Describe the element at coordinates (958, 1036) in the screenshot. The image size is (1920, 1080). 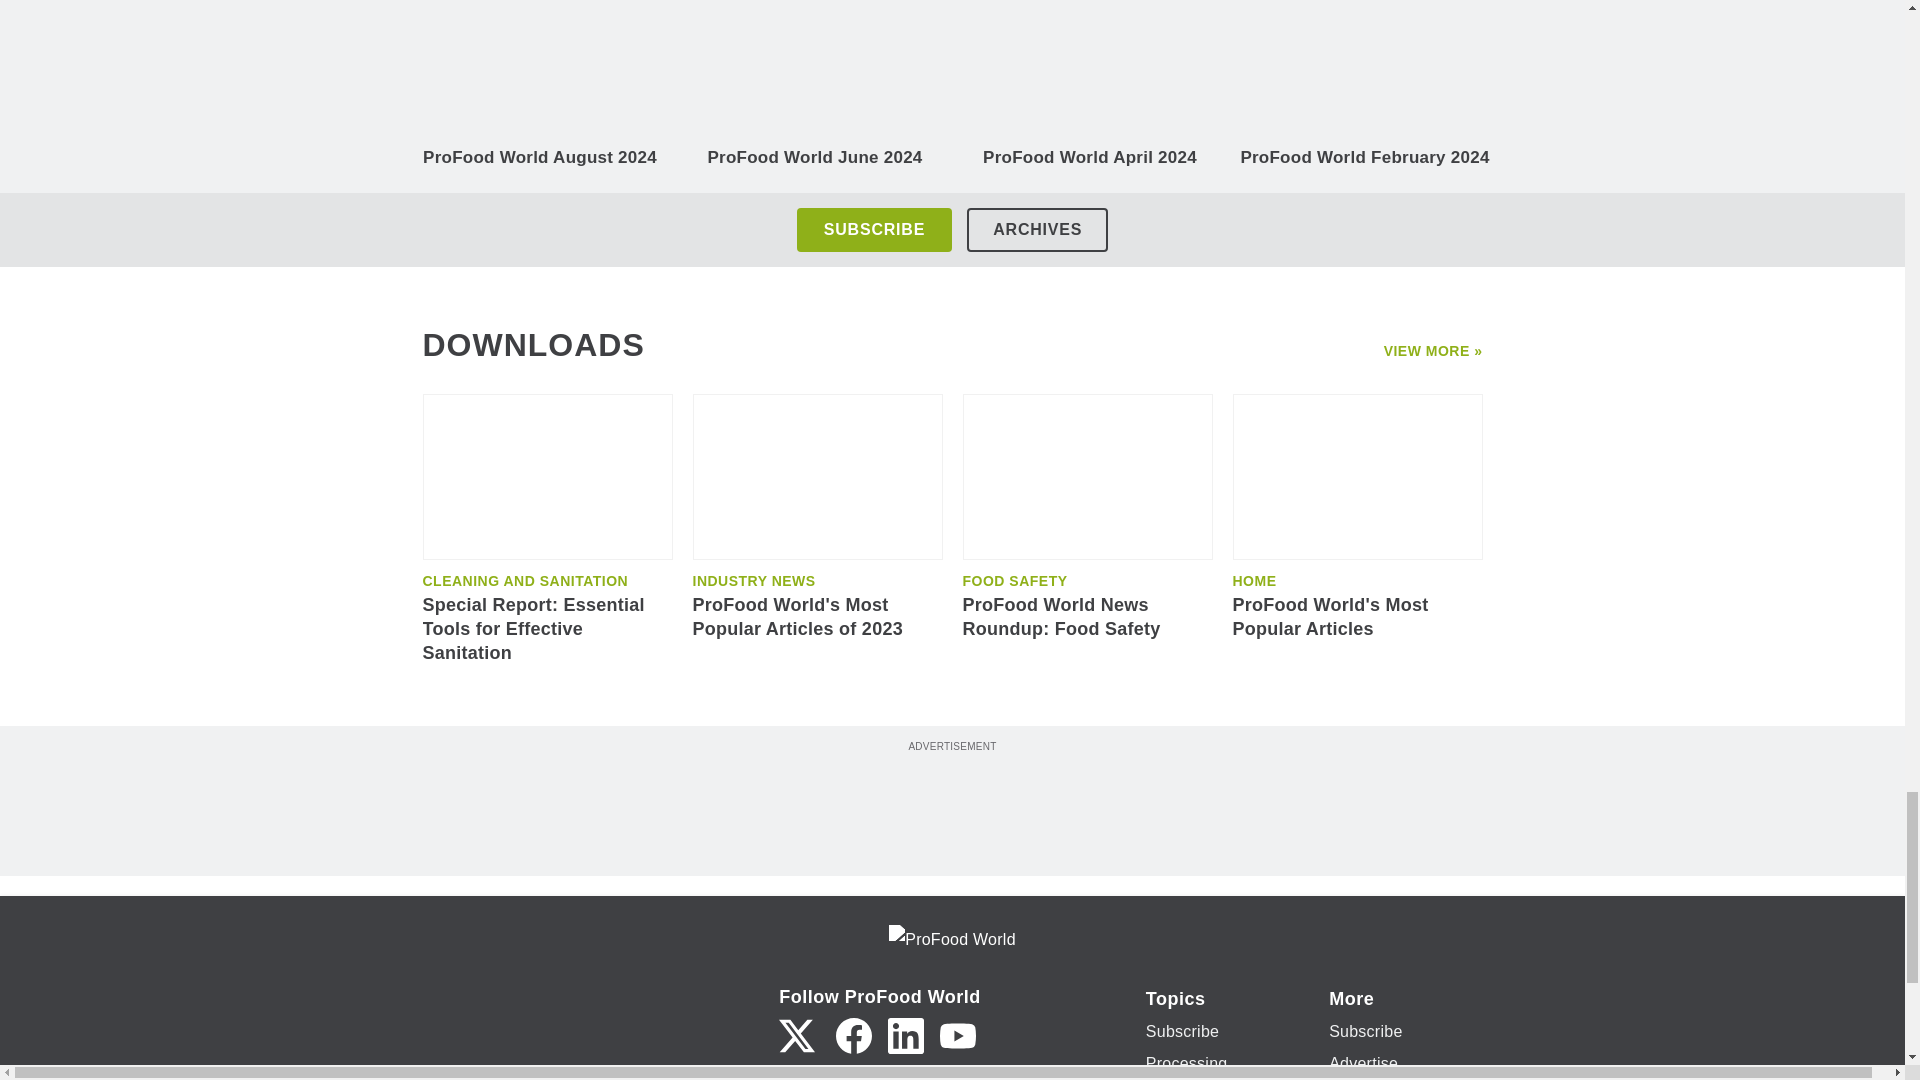
I see `YouTube icon` at that location.